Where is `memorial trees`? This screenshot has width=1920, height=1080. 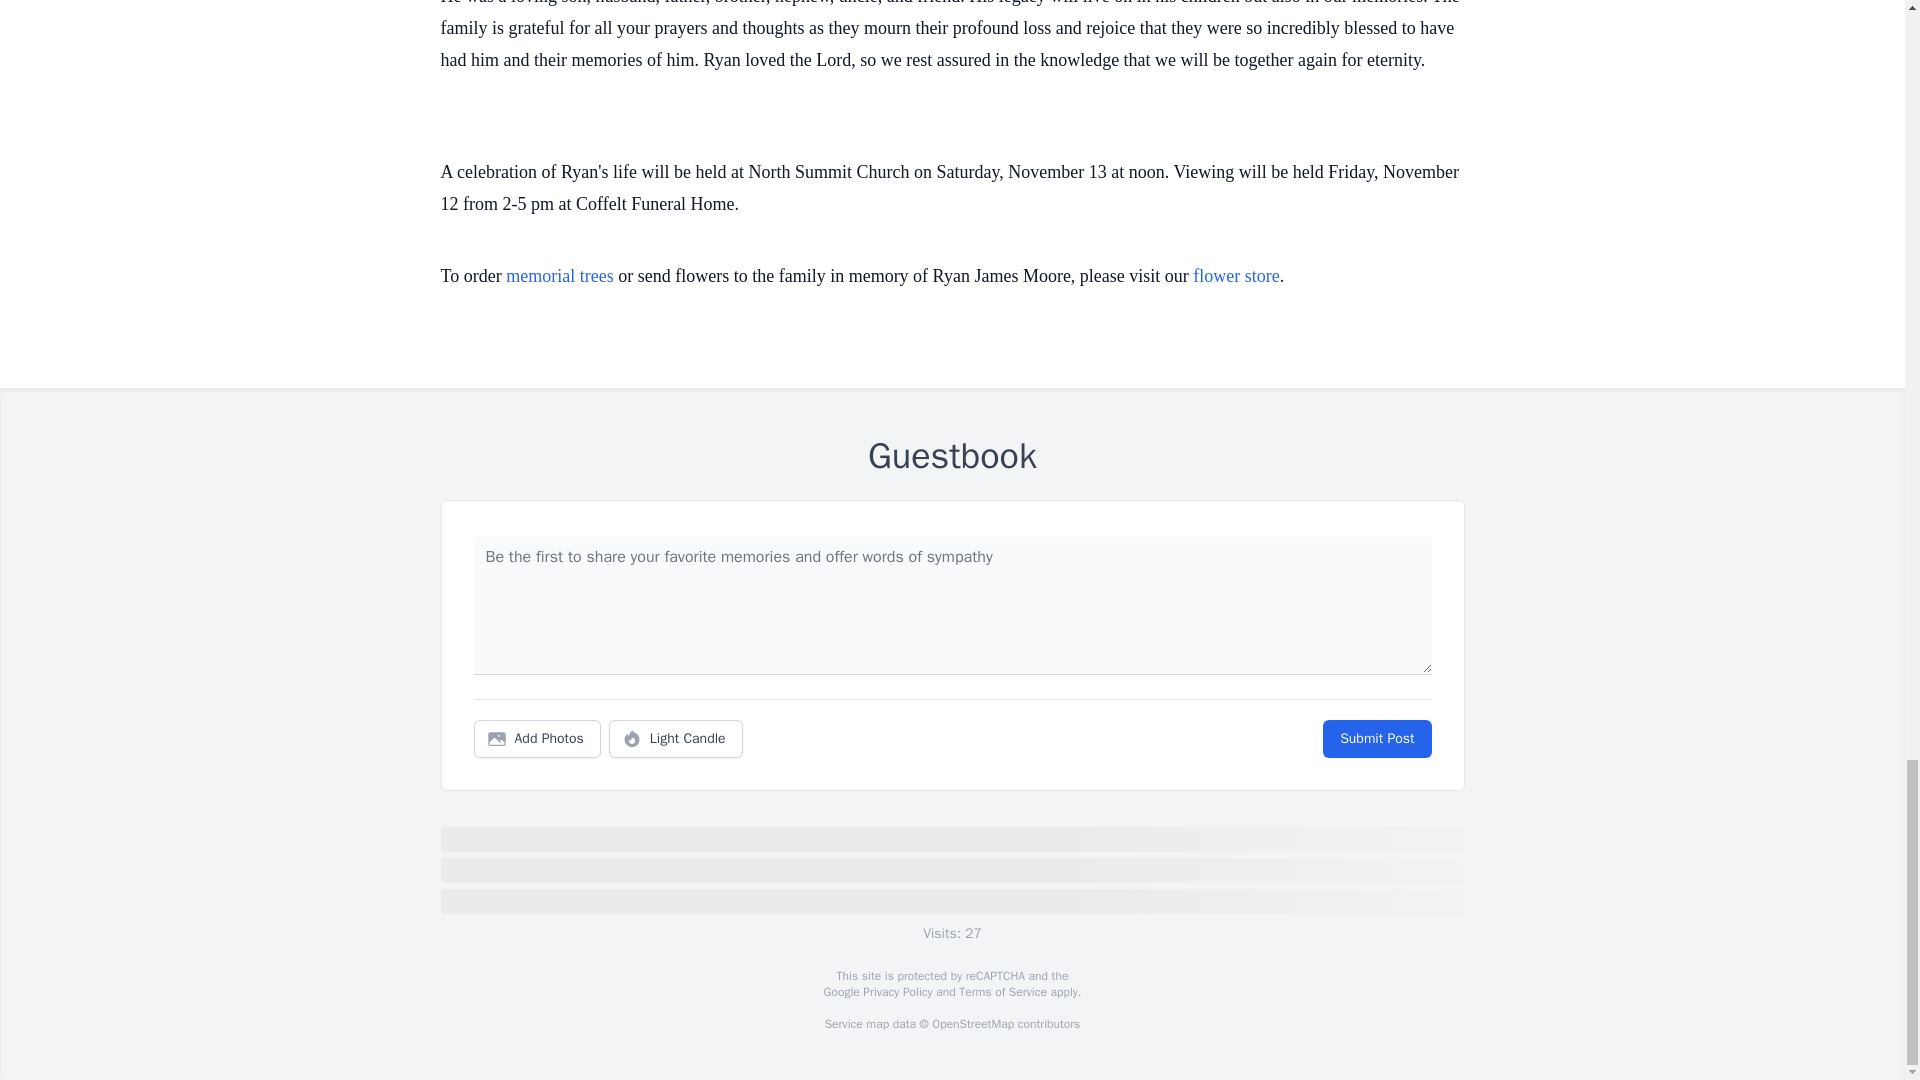
memorial trees is located at coordinates (559, 276).